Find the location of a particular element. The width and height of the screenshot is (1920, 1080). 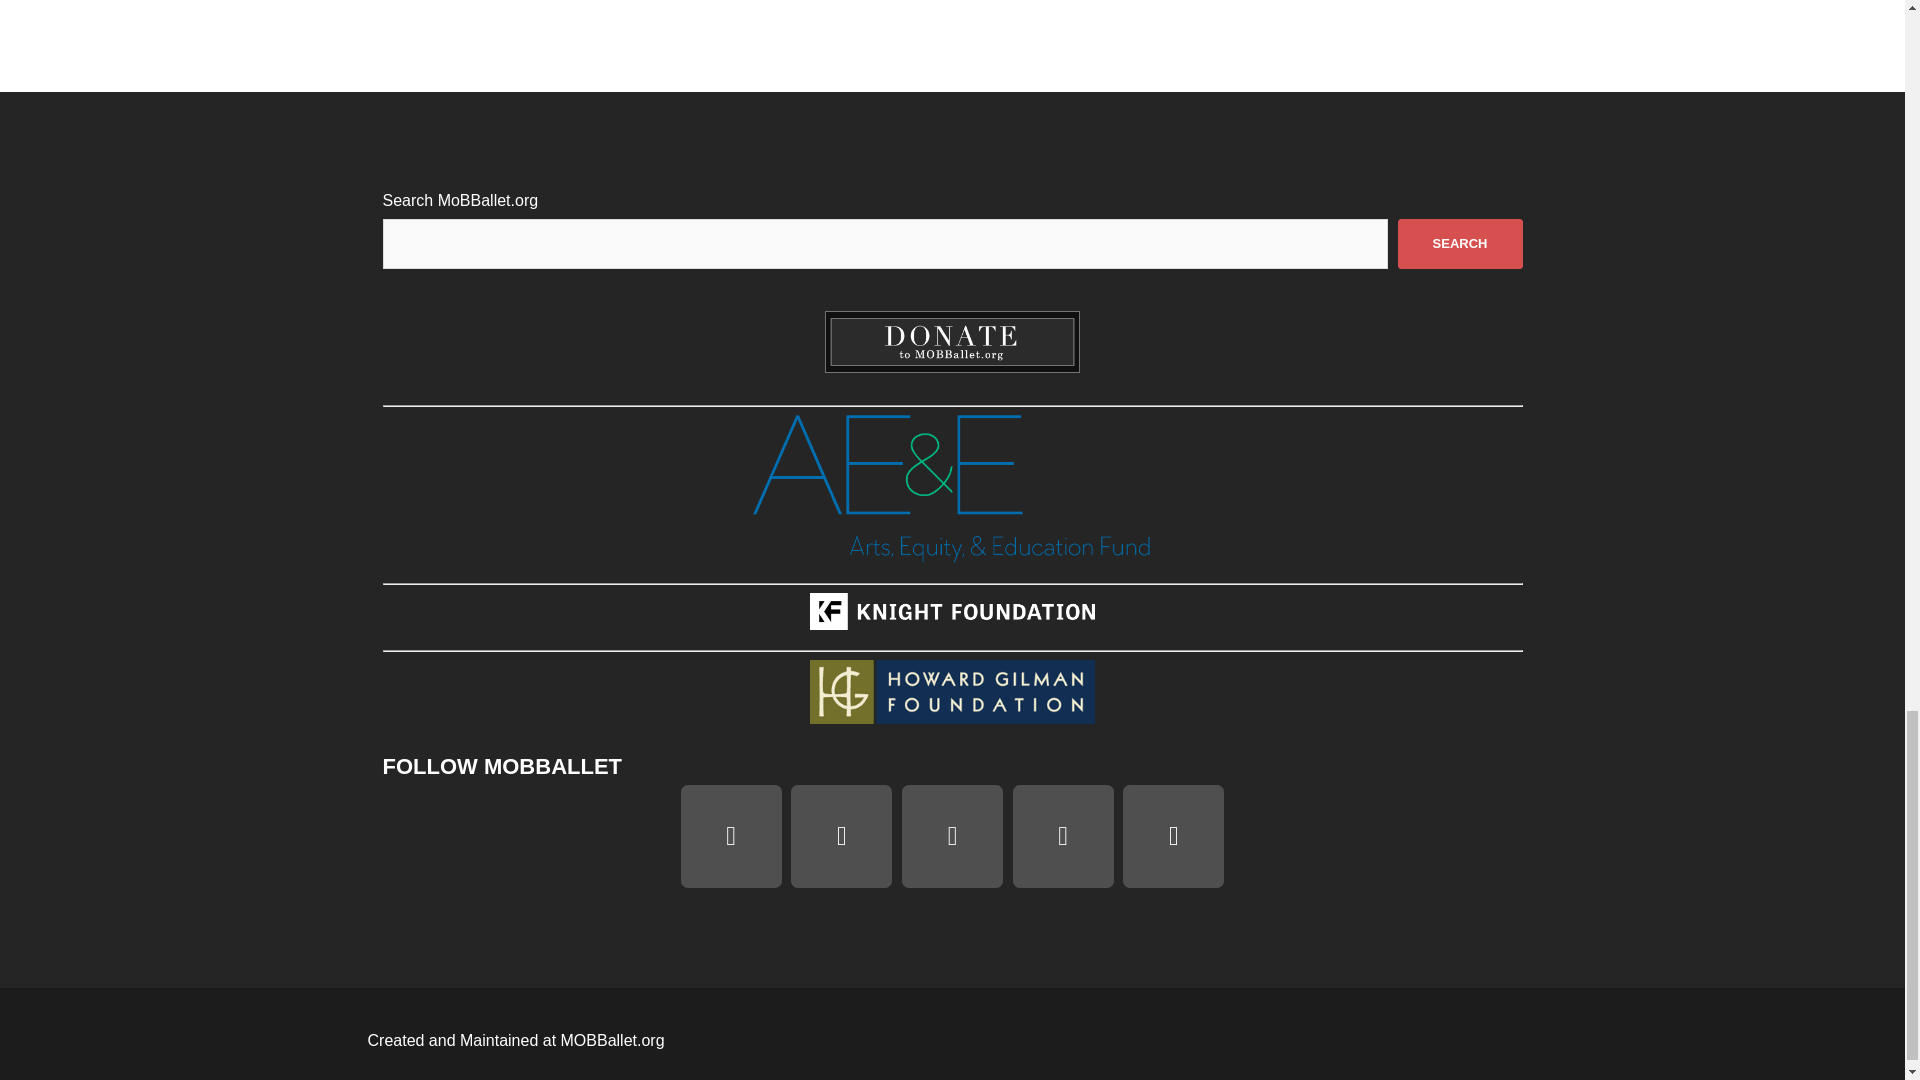

Twitter is located at coordinates (1063, 836).